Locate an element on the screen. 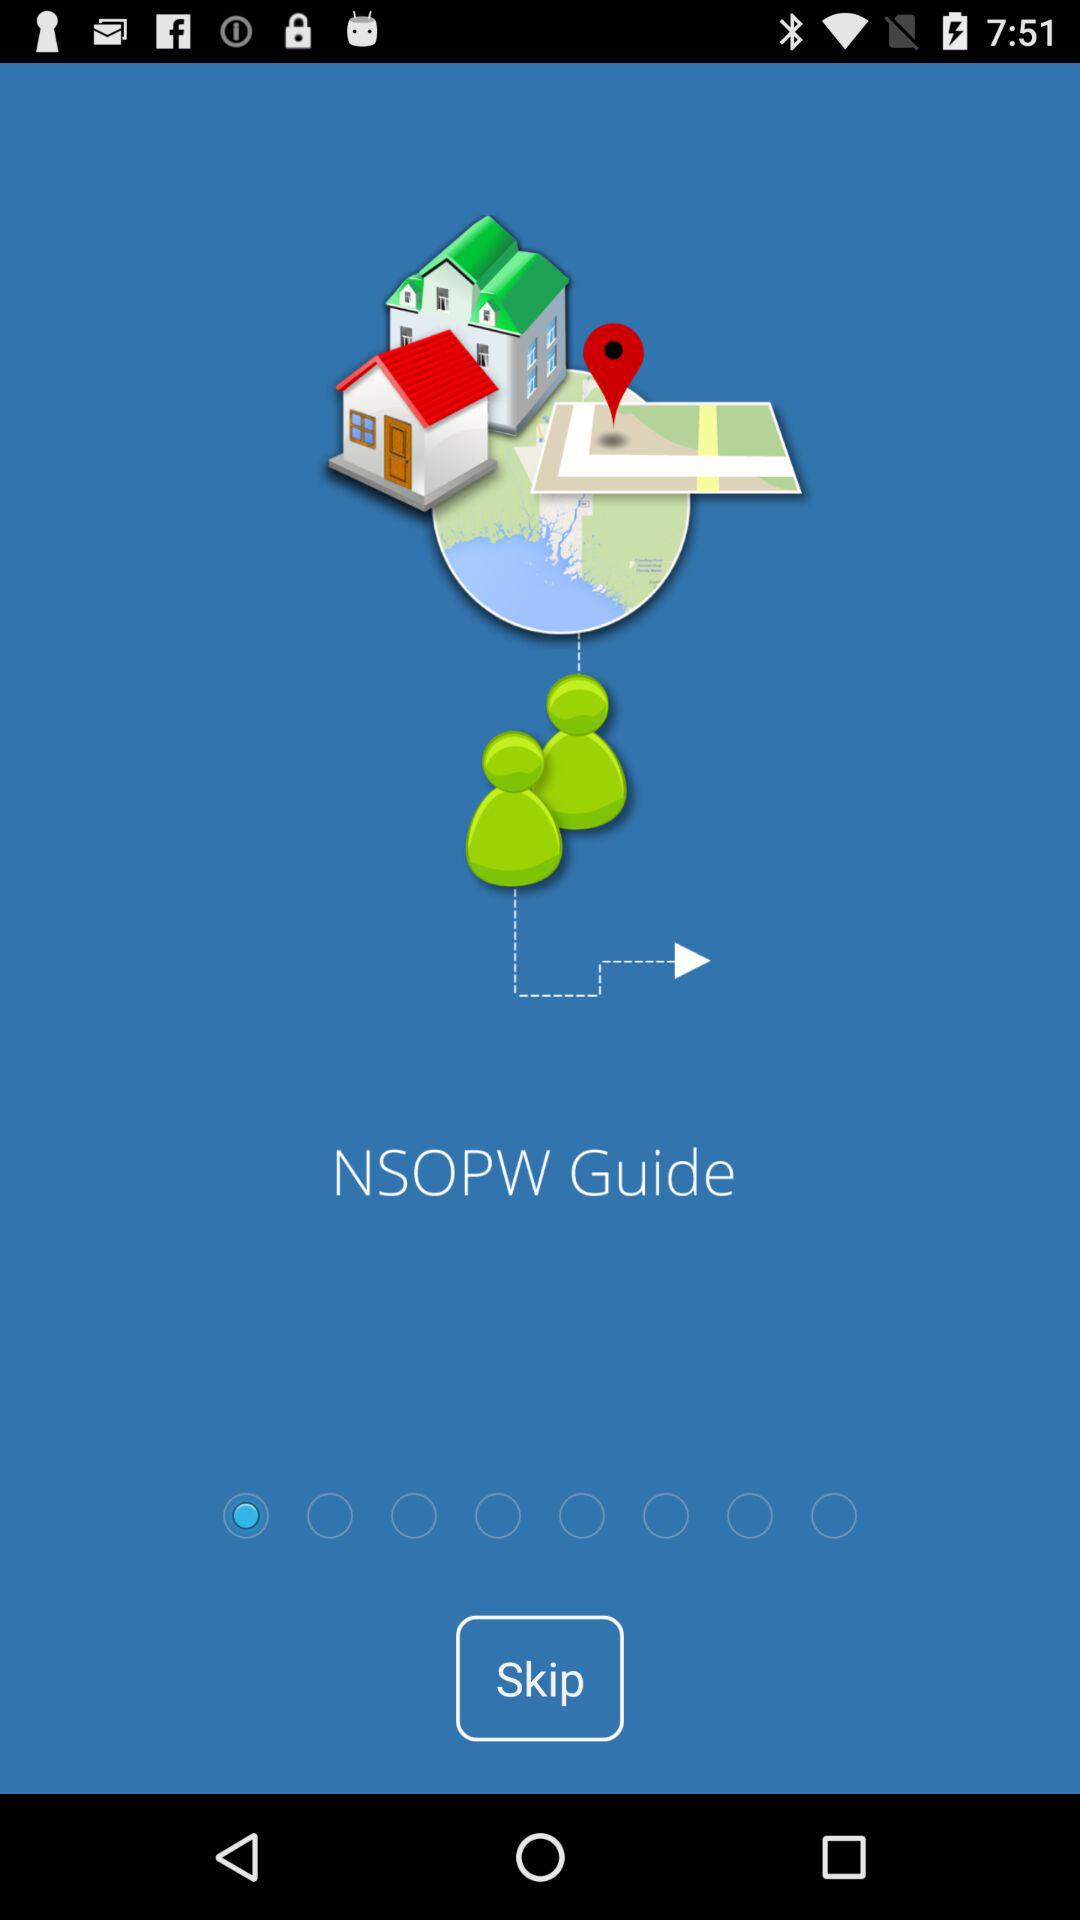 The height and width of the screenshot is (1920, 1080). select slide is located at coordinates (498, 1515).